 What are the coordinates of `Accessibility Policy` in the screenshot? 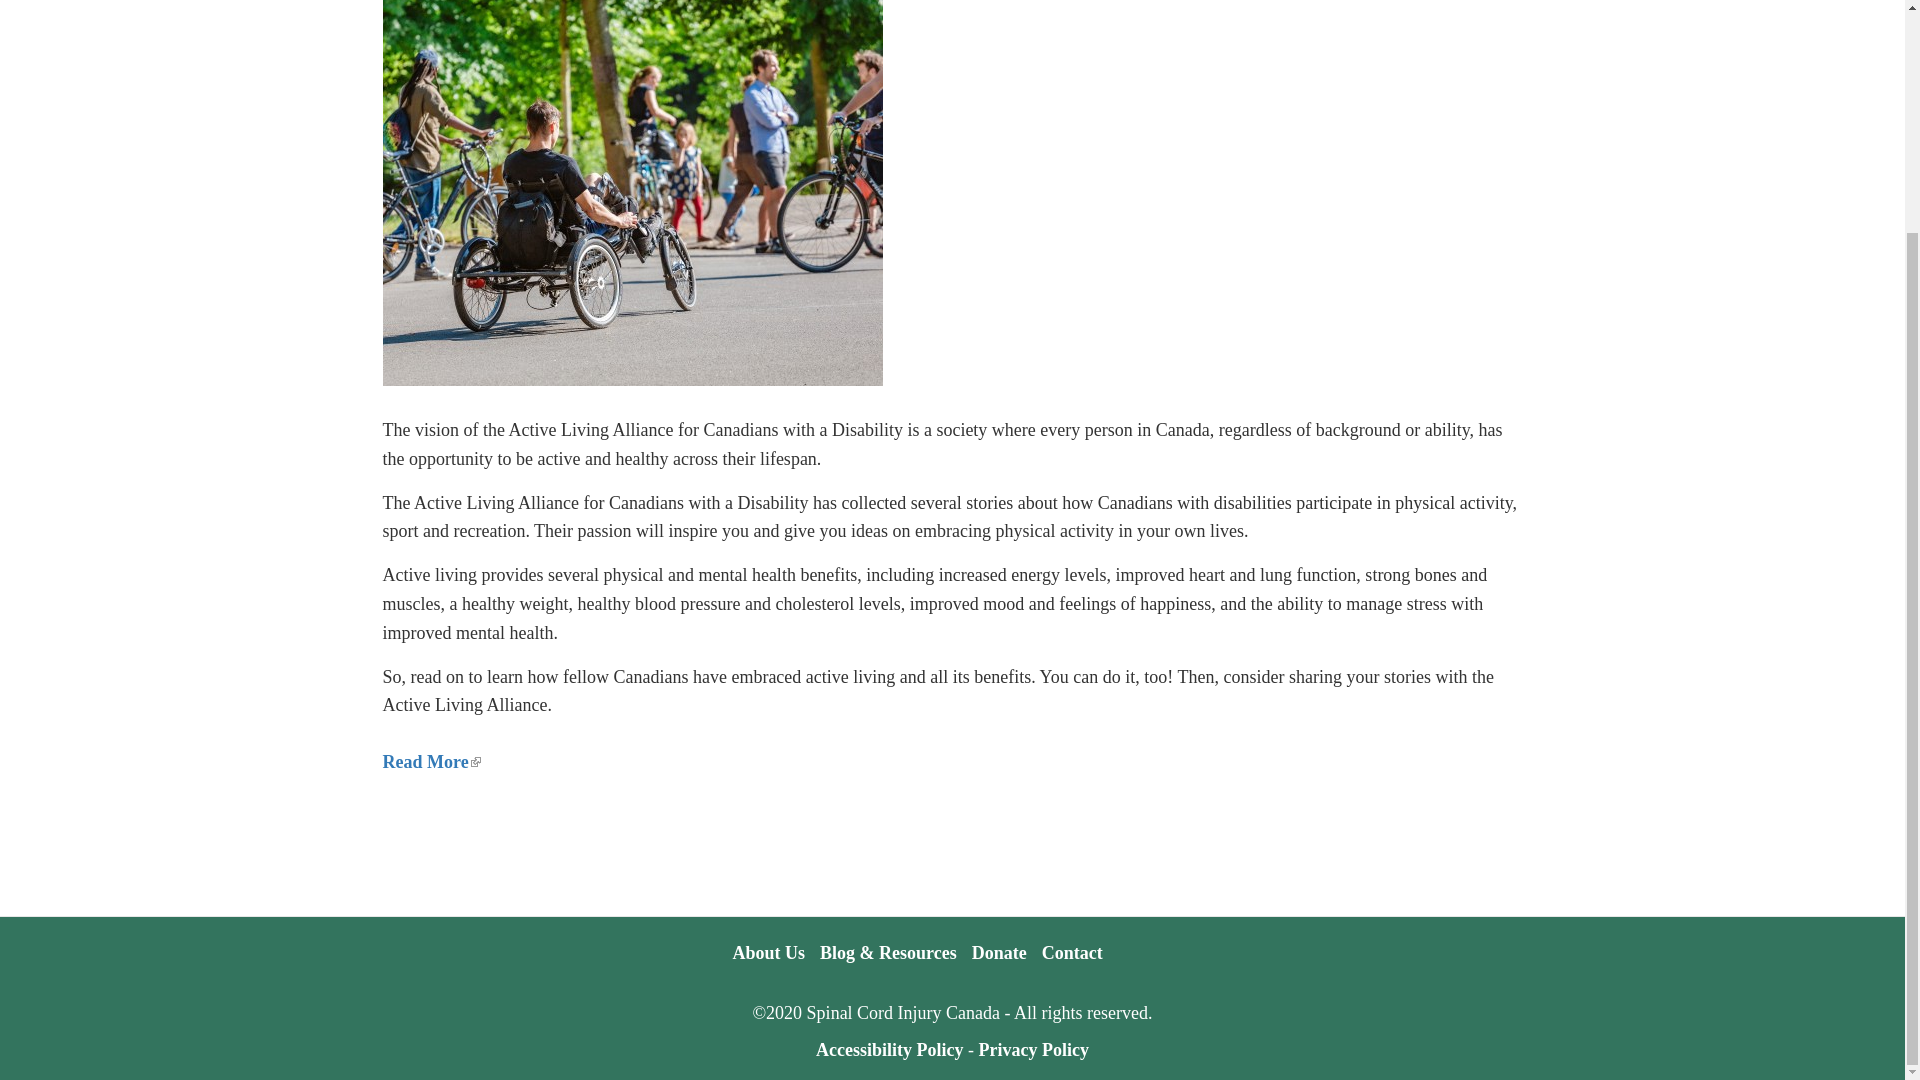 It's located at (890, 1050).